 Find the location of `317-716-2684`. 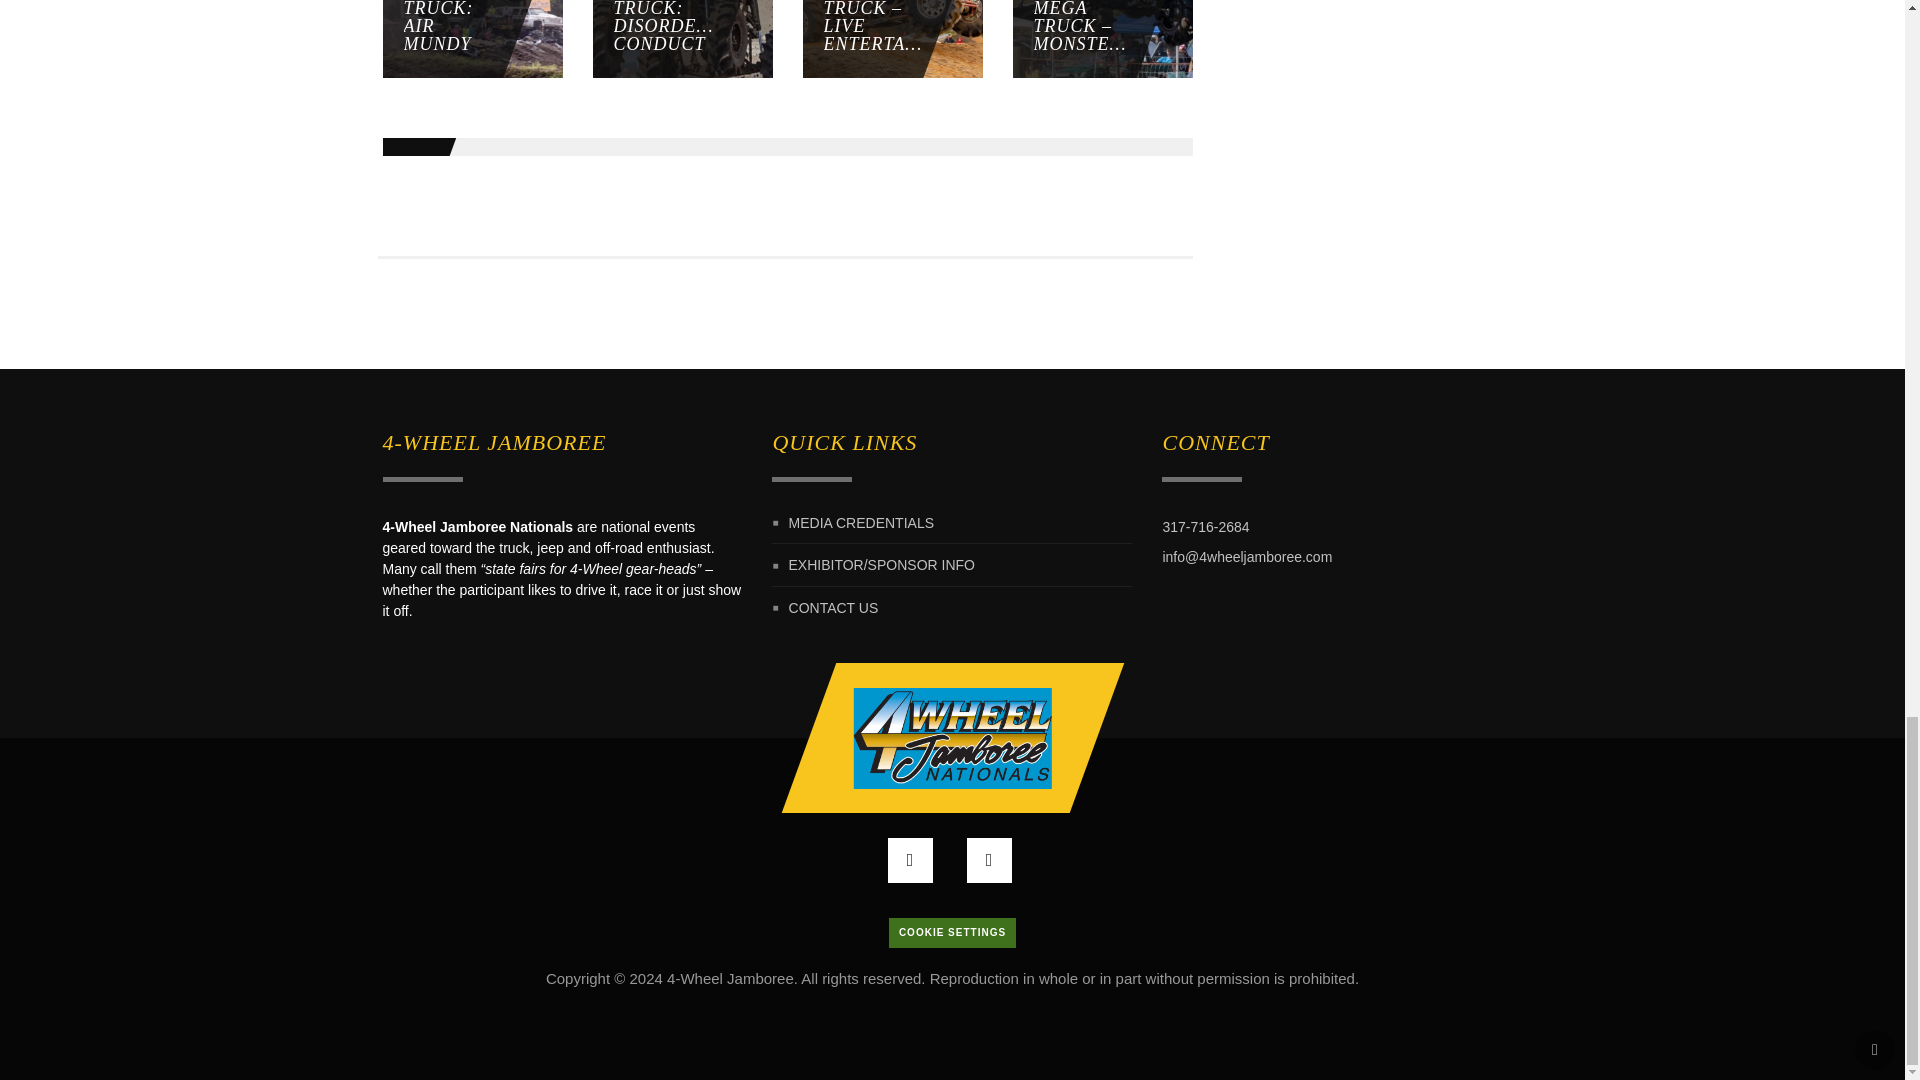

317-716-2684 is located at coordinates (1205, 526).